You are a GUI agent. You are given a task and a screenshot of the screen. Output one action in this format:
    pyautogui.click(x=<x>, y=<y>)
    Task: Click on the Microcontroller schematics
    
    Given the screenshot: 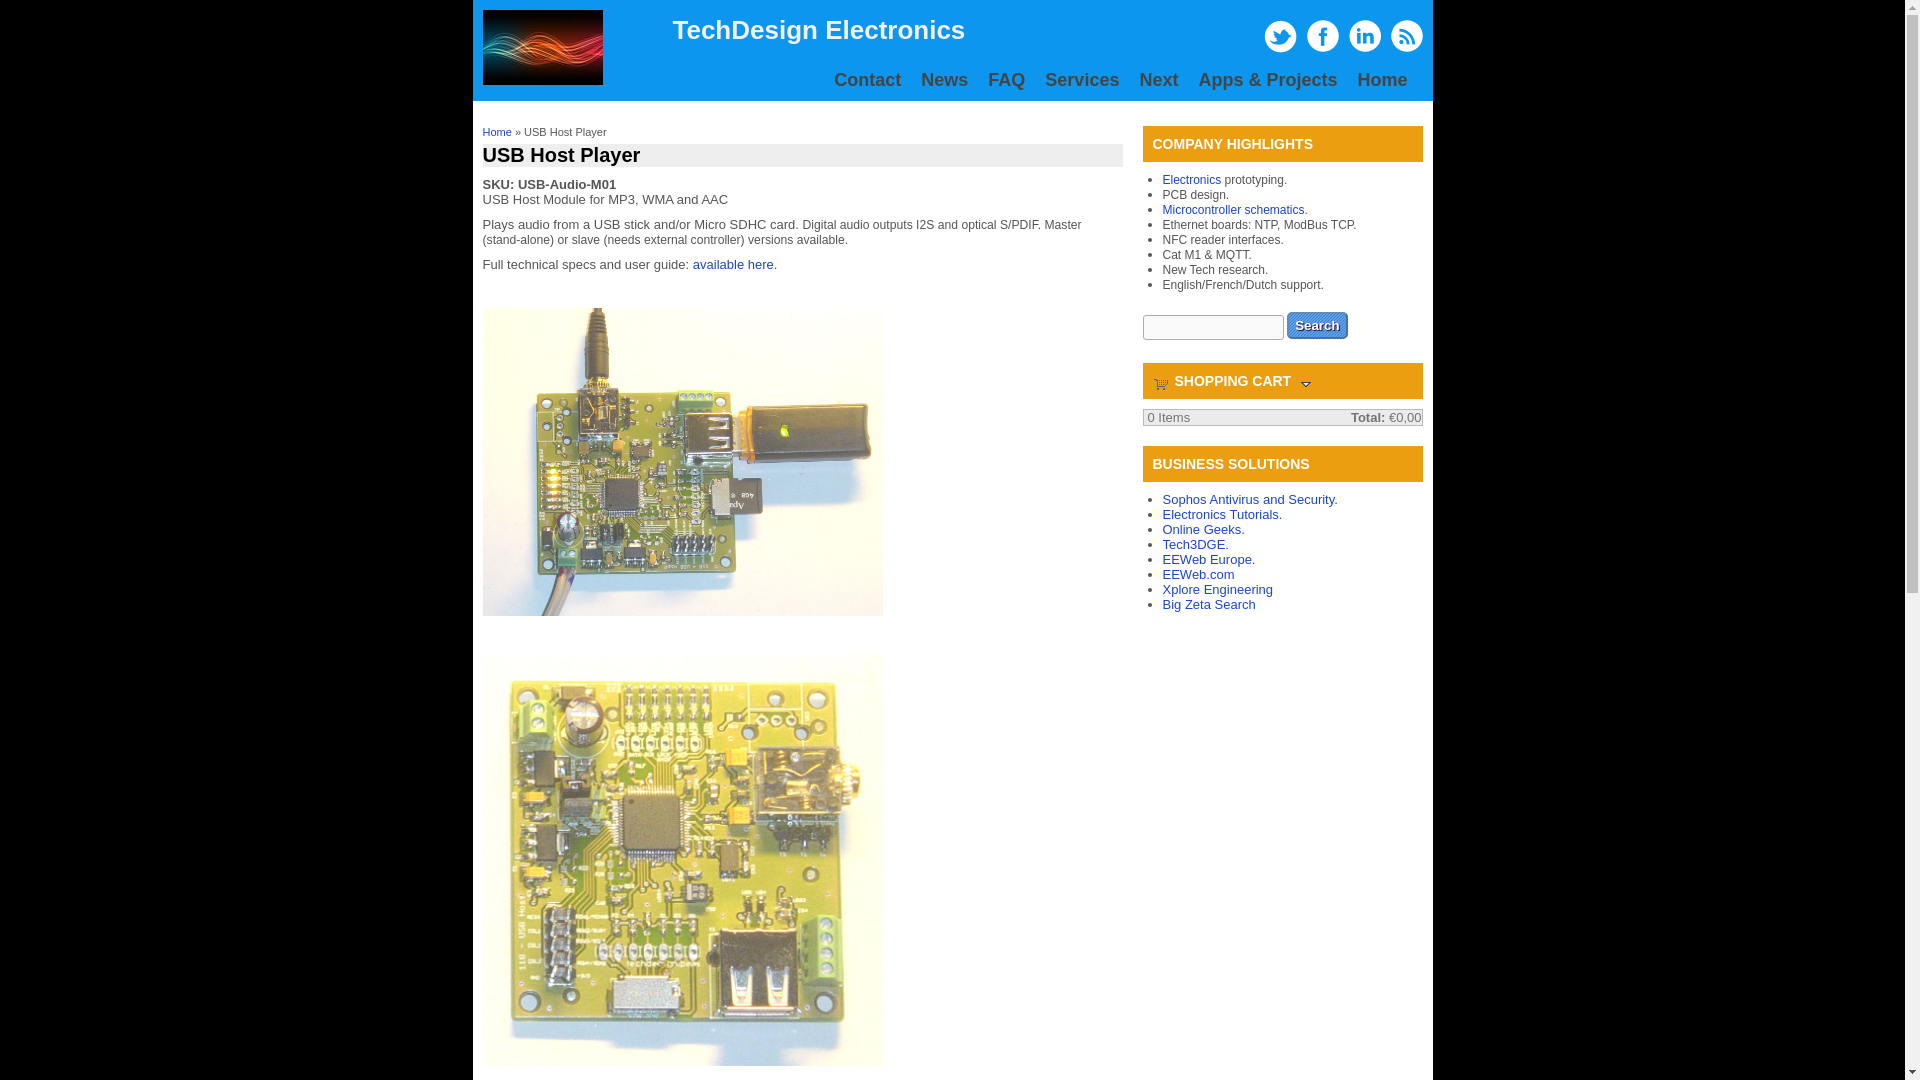 What is the action you would take?
    pyautogui.click(x=1232, y=210)
    